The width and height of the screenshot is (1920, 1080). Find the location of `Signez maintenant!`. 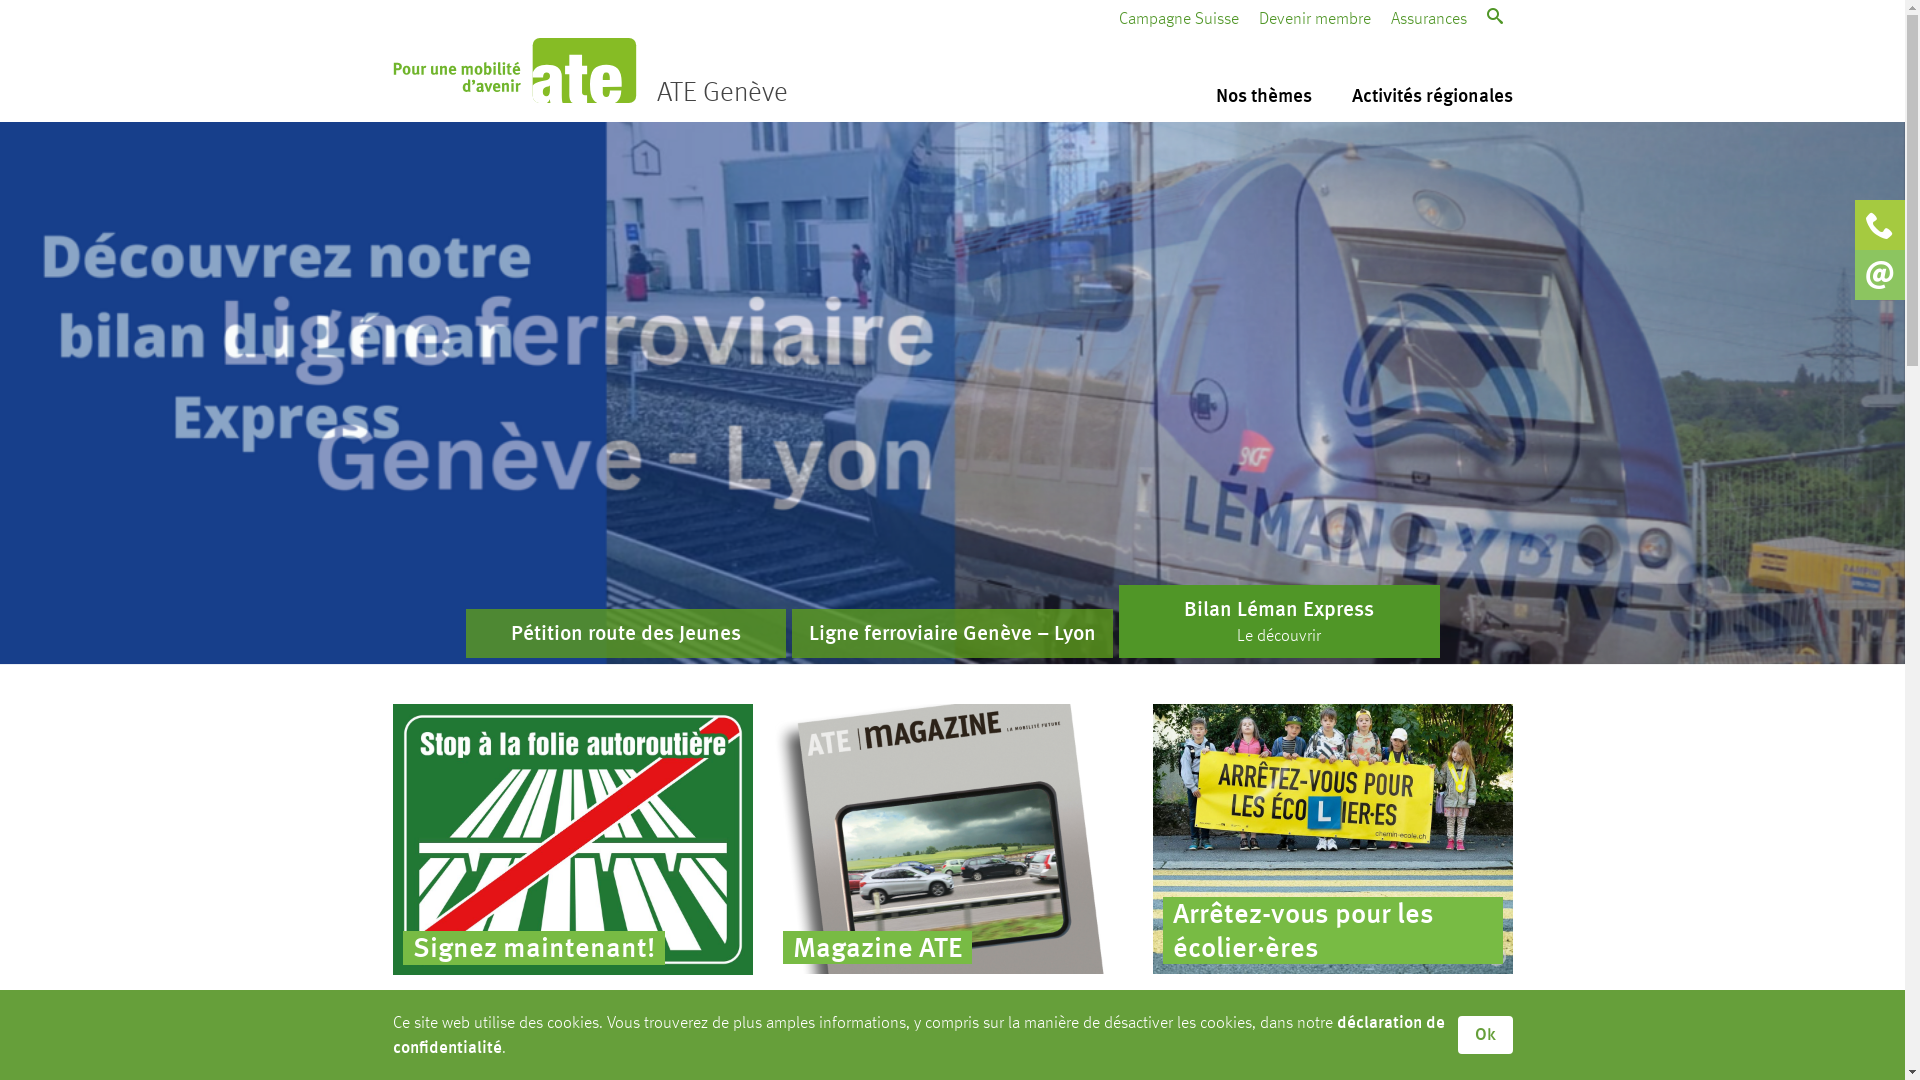

Signez maintenant! is located at coordinates (572, 839).